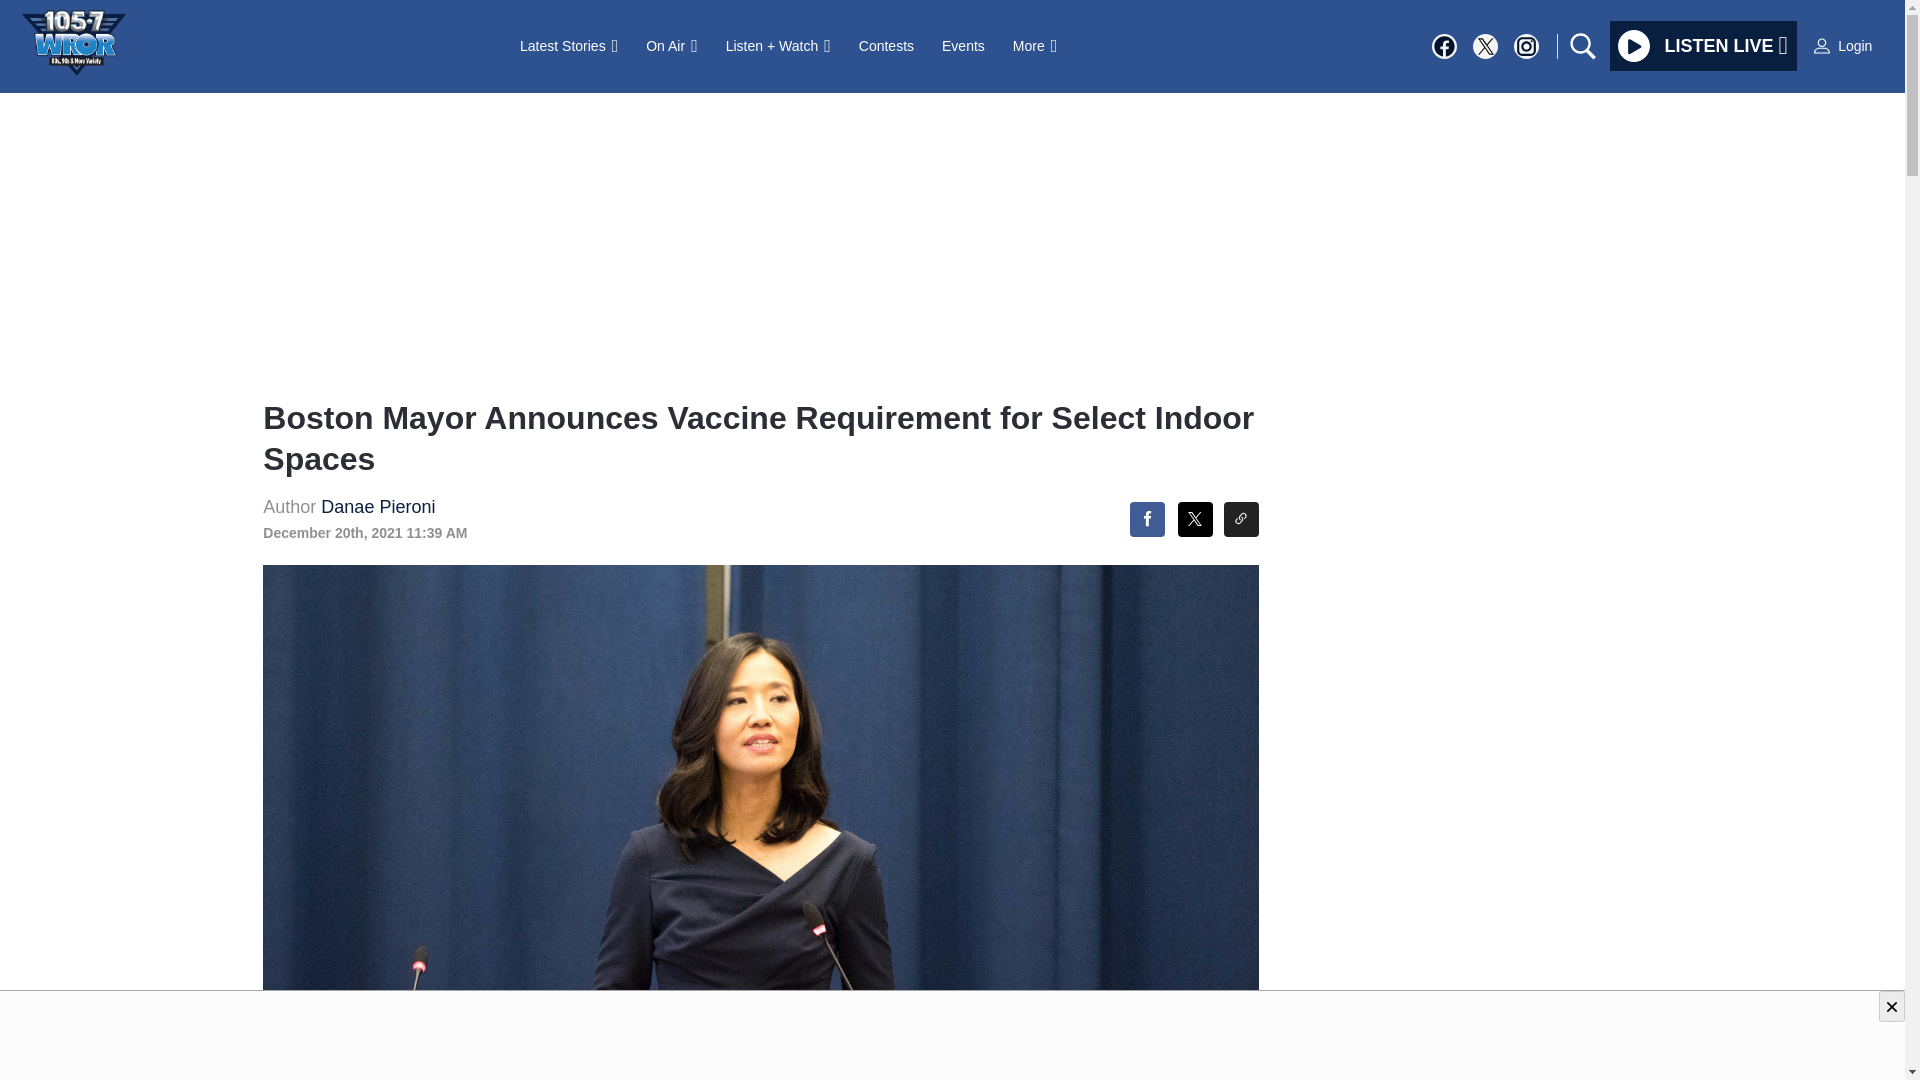 This screenshot has width=1920, height=1080. What do you see at coordinates (1892, 1006) in the screenshot?
I see `Close AdCheckmark indicating ad close` at bounding box center [1892, 1006].